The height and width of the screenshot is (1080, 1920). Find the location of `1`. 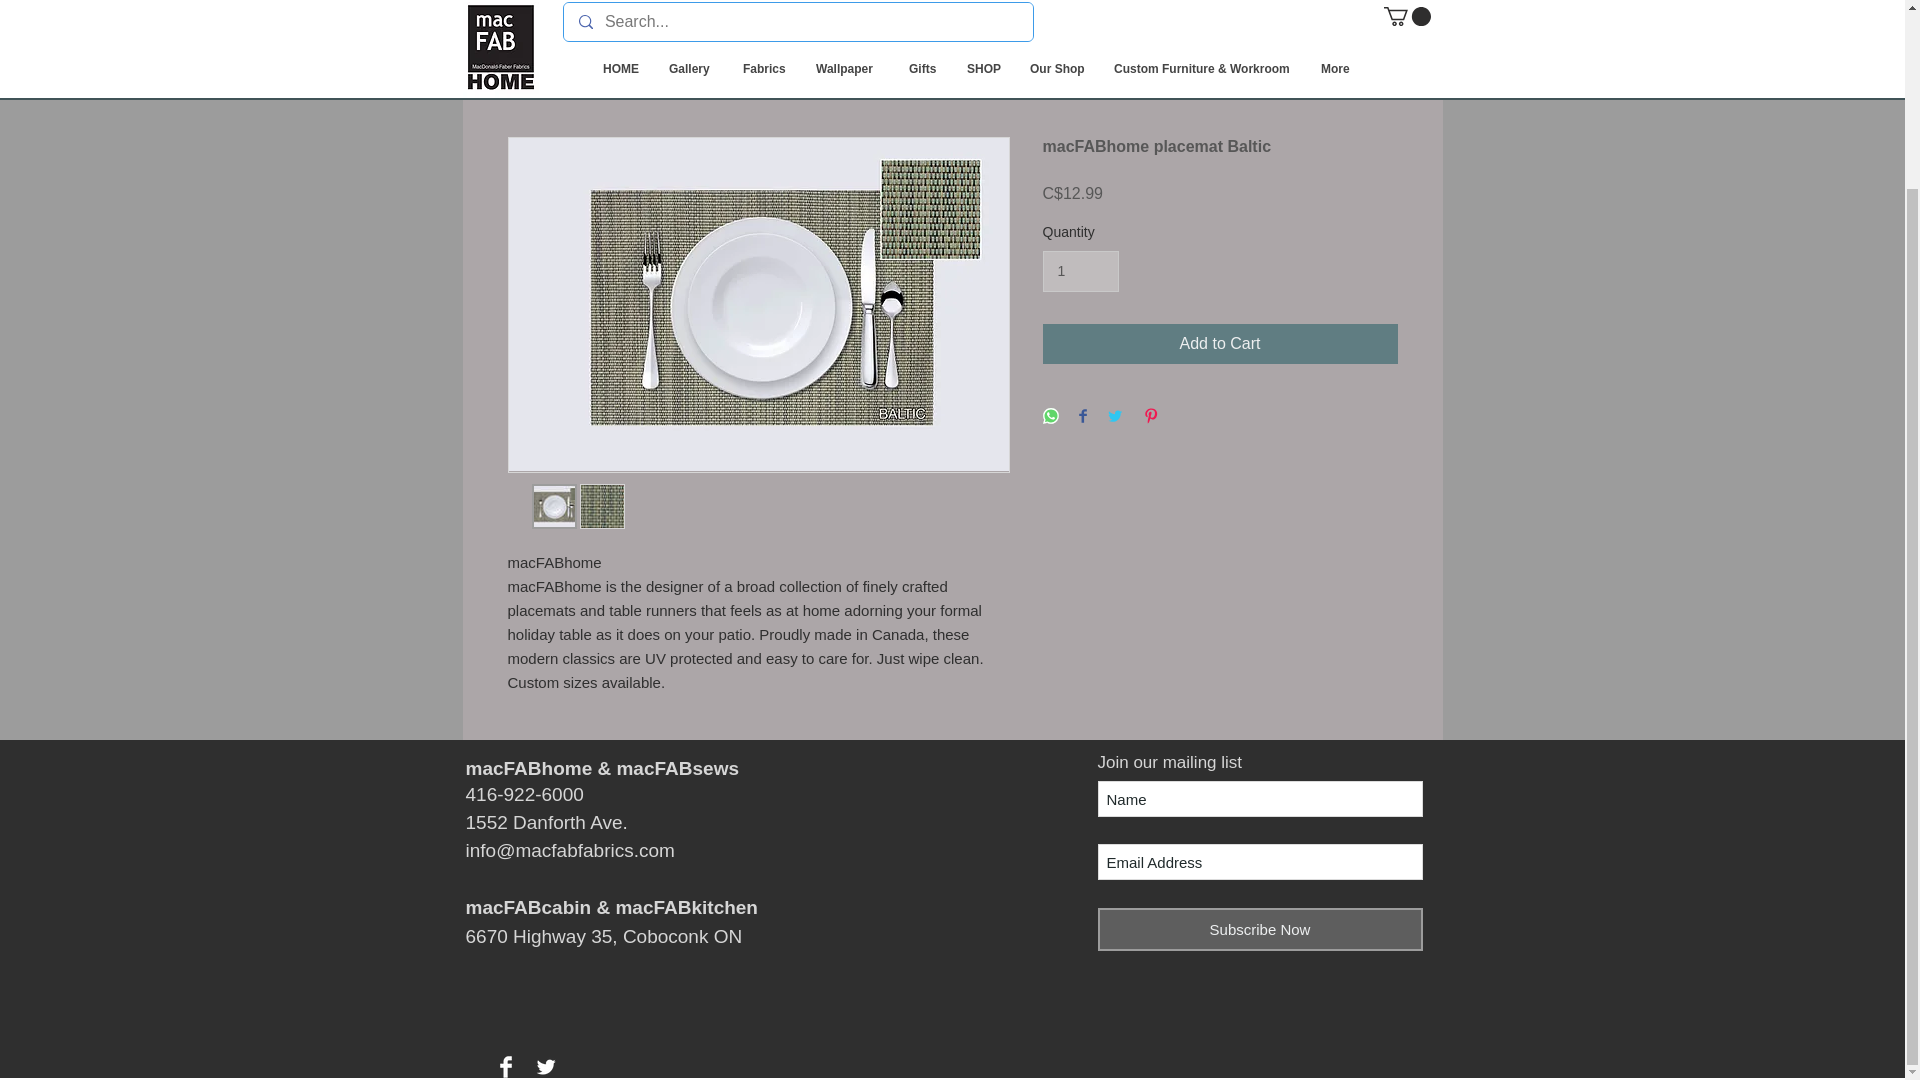

1 is located at coordinates (1080, 270).